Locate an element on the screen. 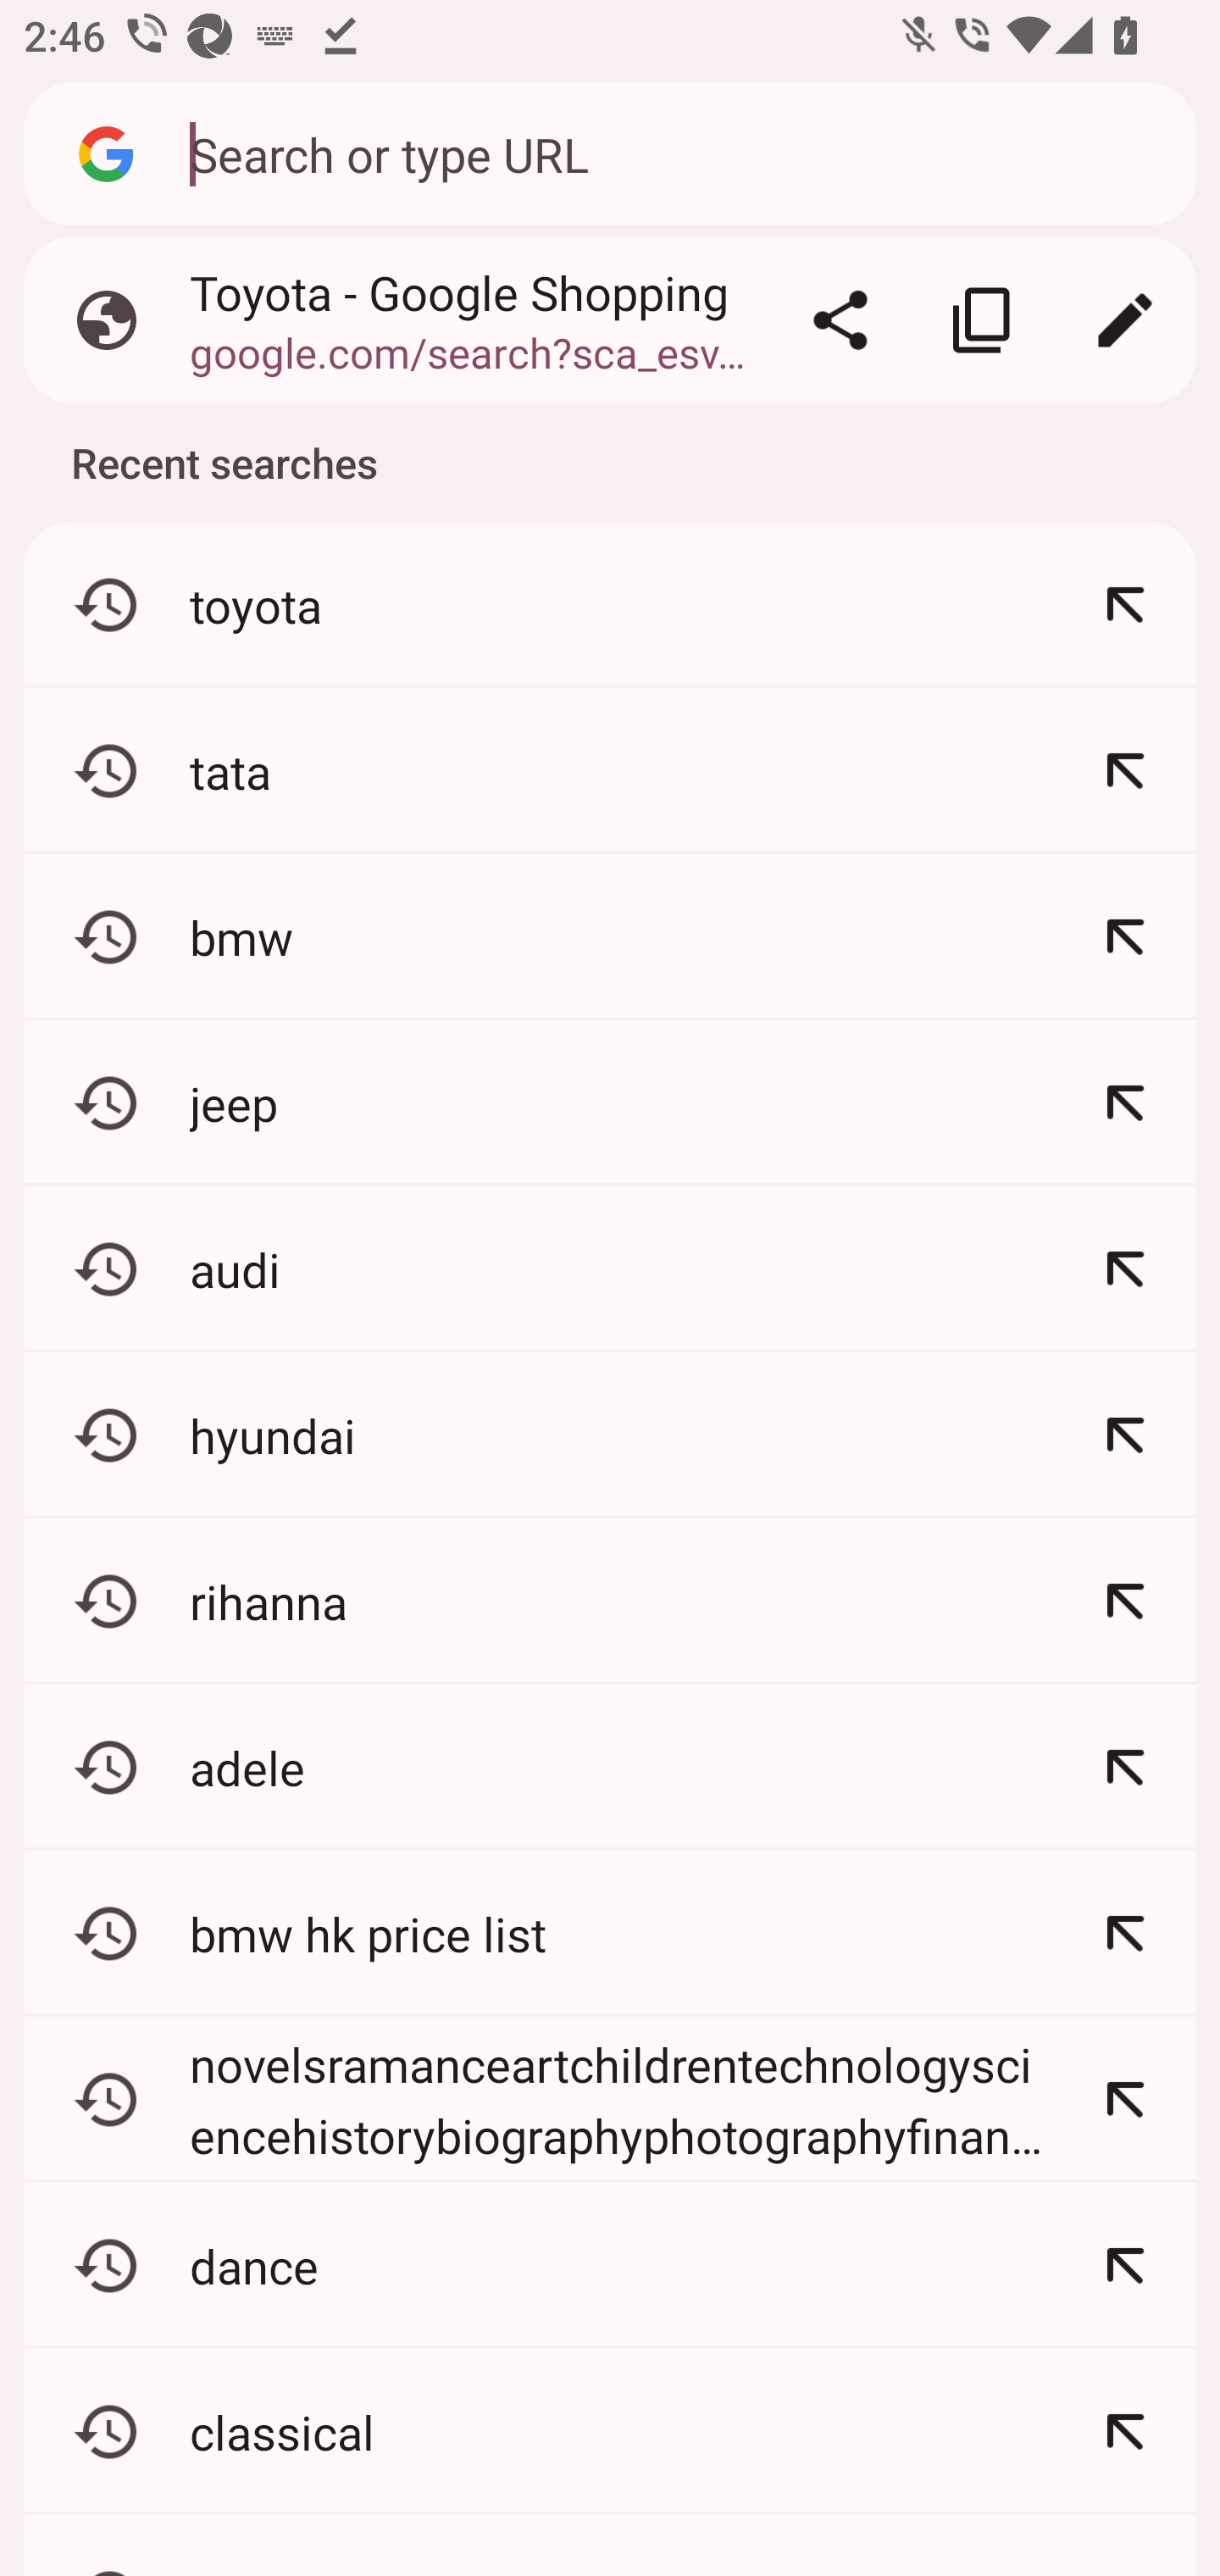  audi Refine: audi is located at coordinates (610, 1269).